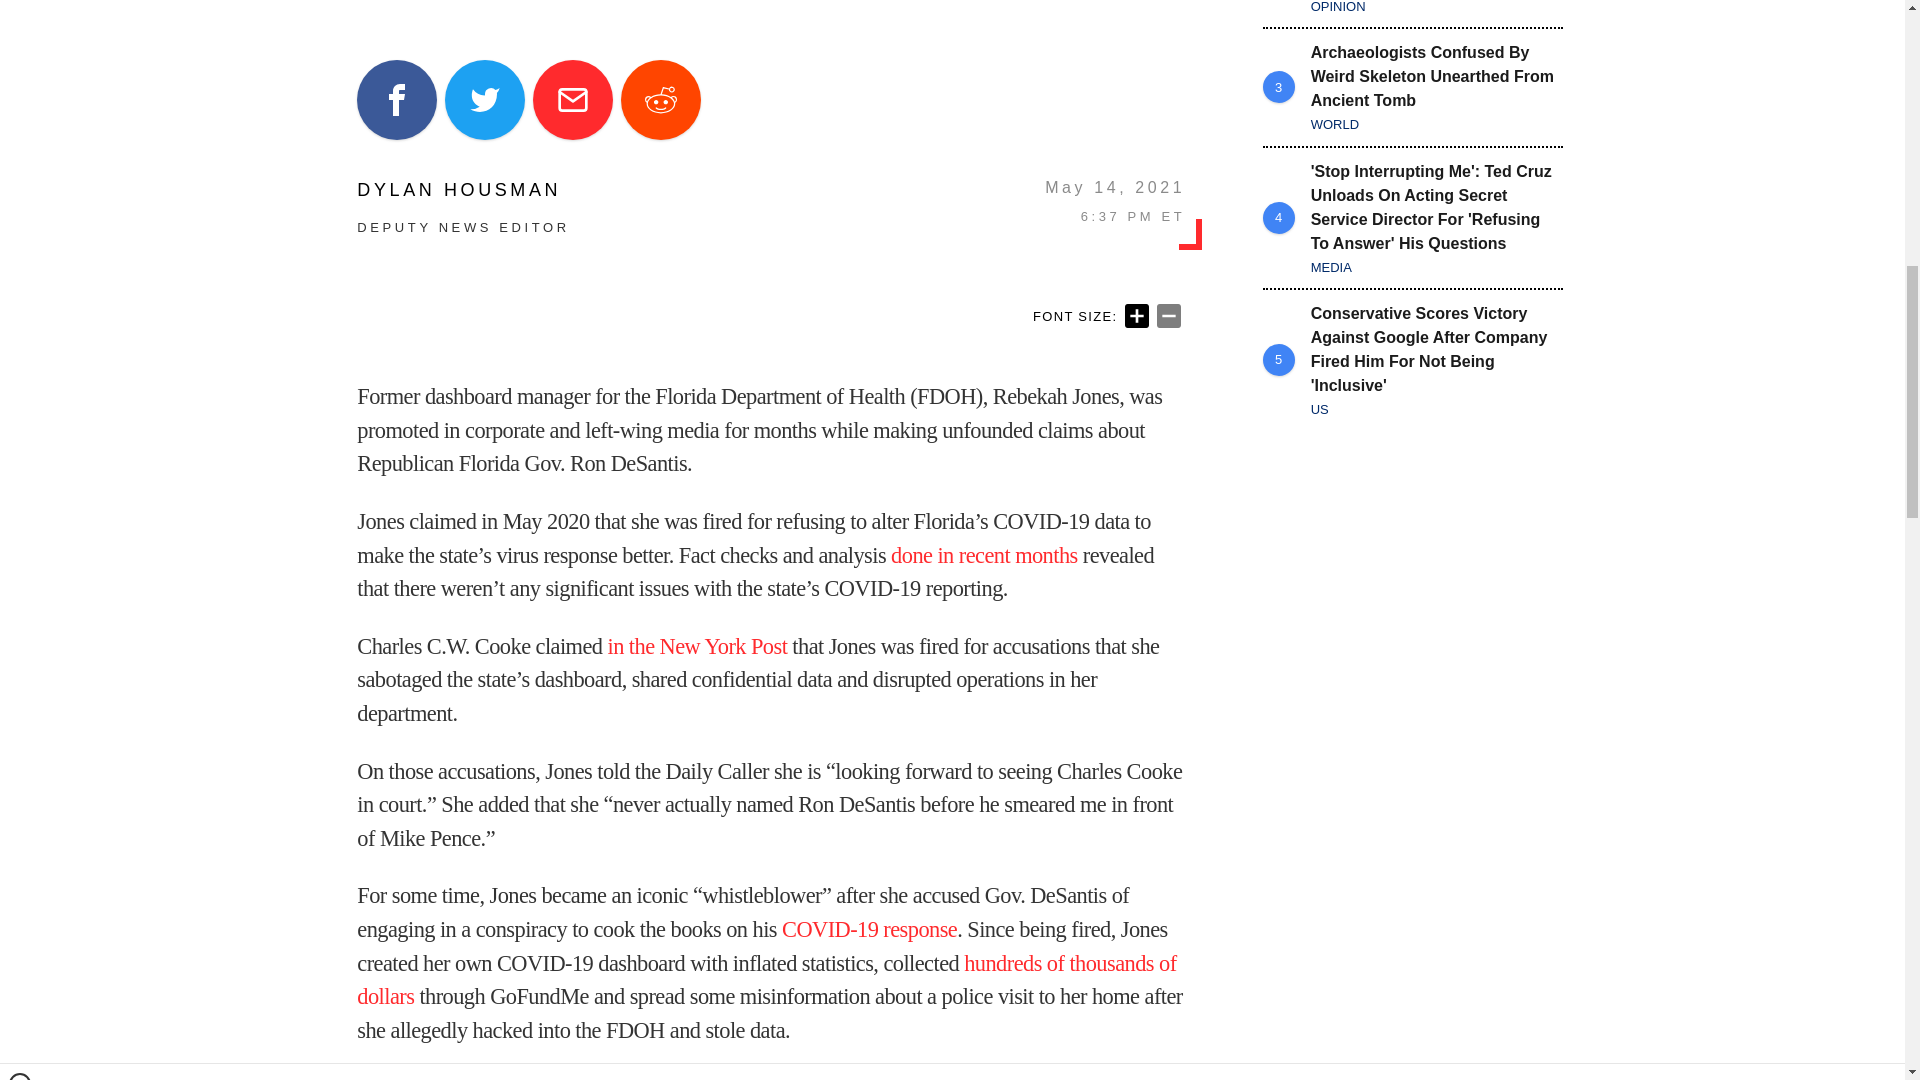  What do you see at coordinates (984, 556) in the screenshot?
I see `done in recent months` at bounding box center [984, 556].